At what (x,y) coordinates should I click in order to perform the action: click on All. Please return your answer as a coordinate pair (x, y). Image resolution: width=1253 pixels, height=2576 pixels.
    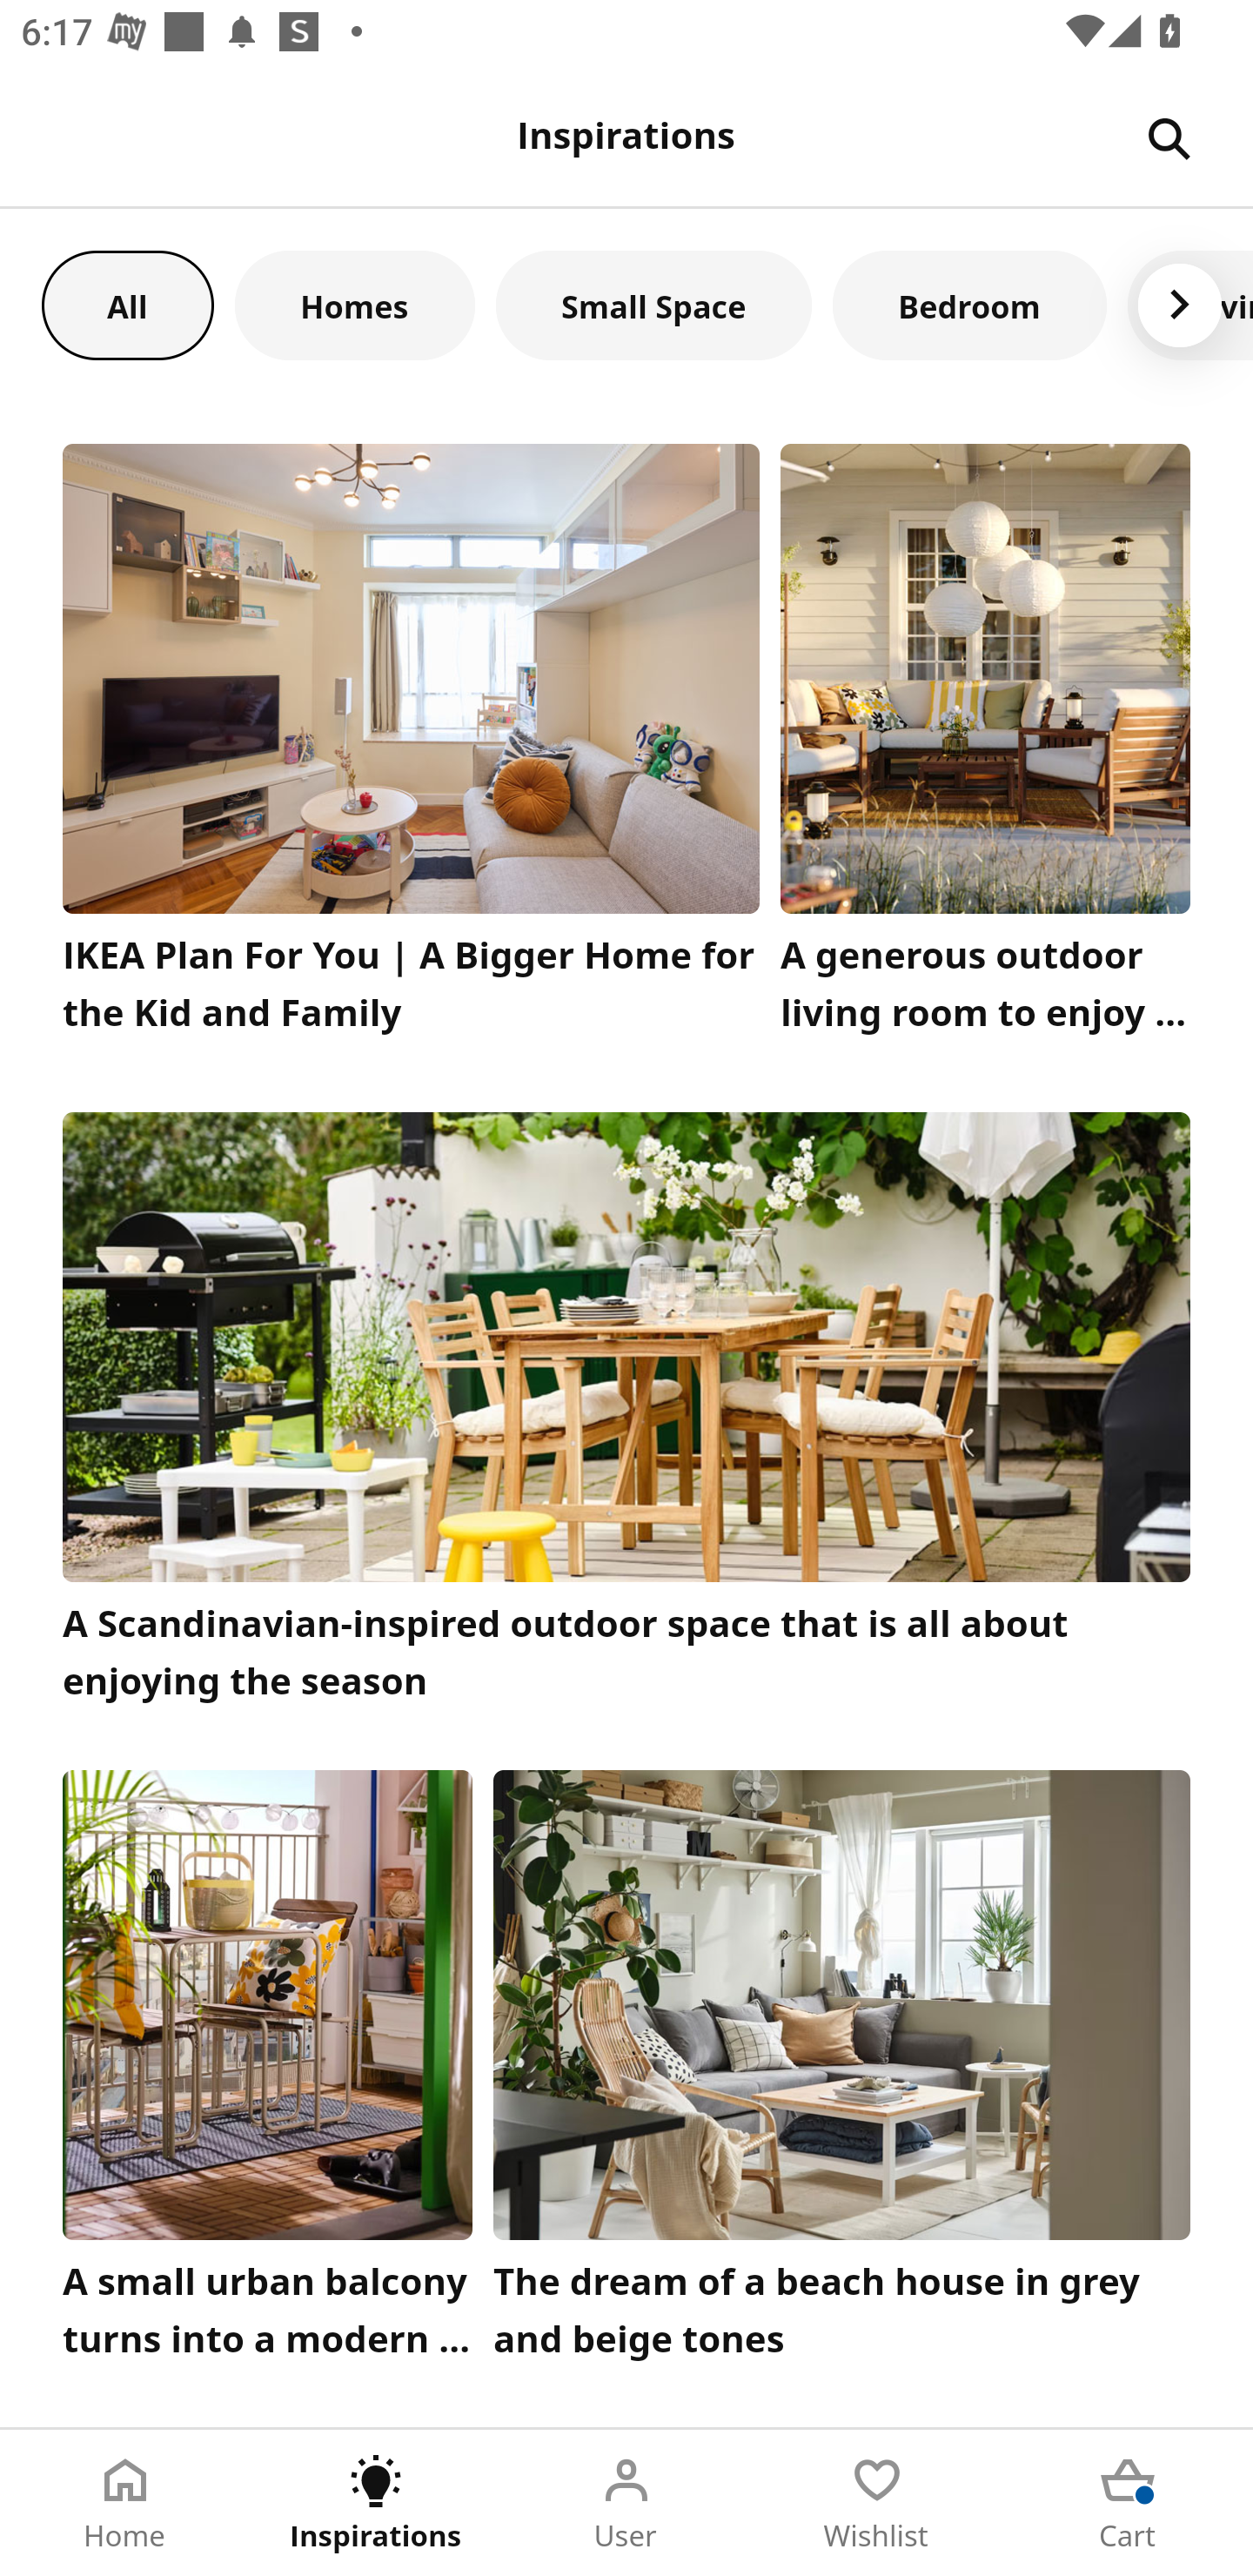
    Looking at the image, I should click on (127, 305).